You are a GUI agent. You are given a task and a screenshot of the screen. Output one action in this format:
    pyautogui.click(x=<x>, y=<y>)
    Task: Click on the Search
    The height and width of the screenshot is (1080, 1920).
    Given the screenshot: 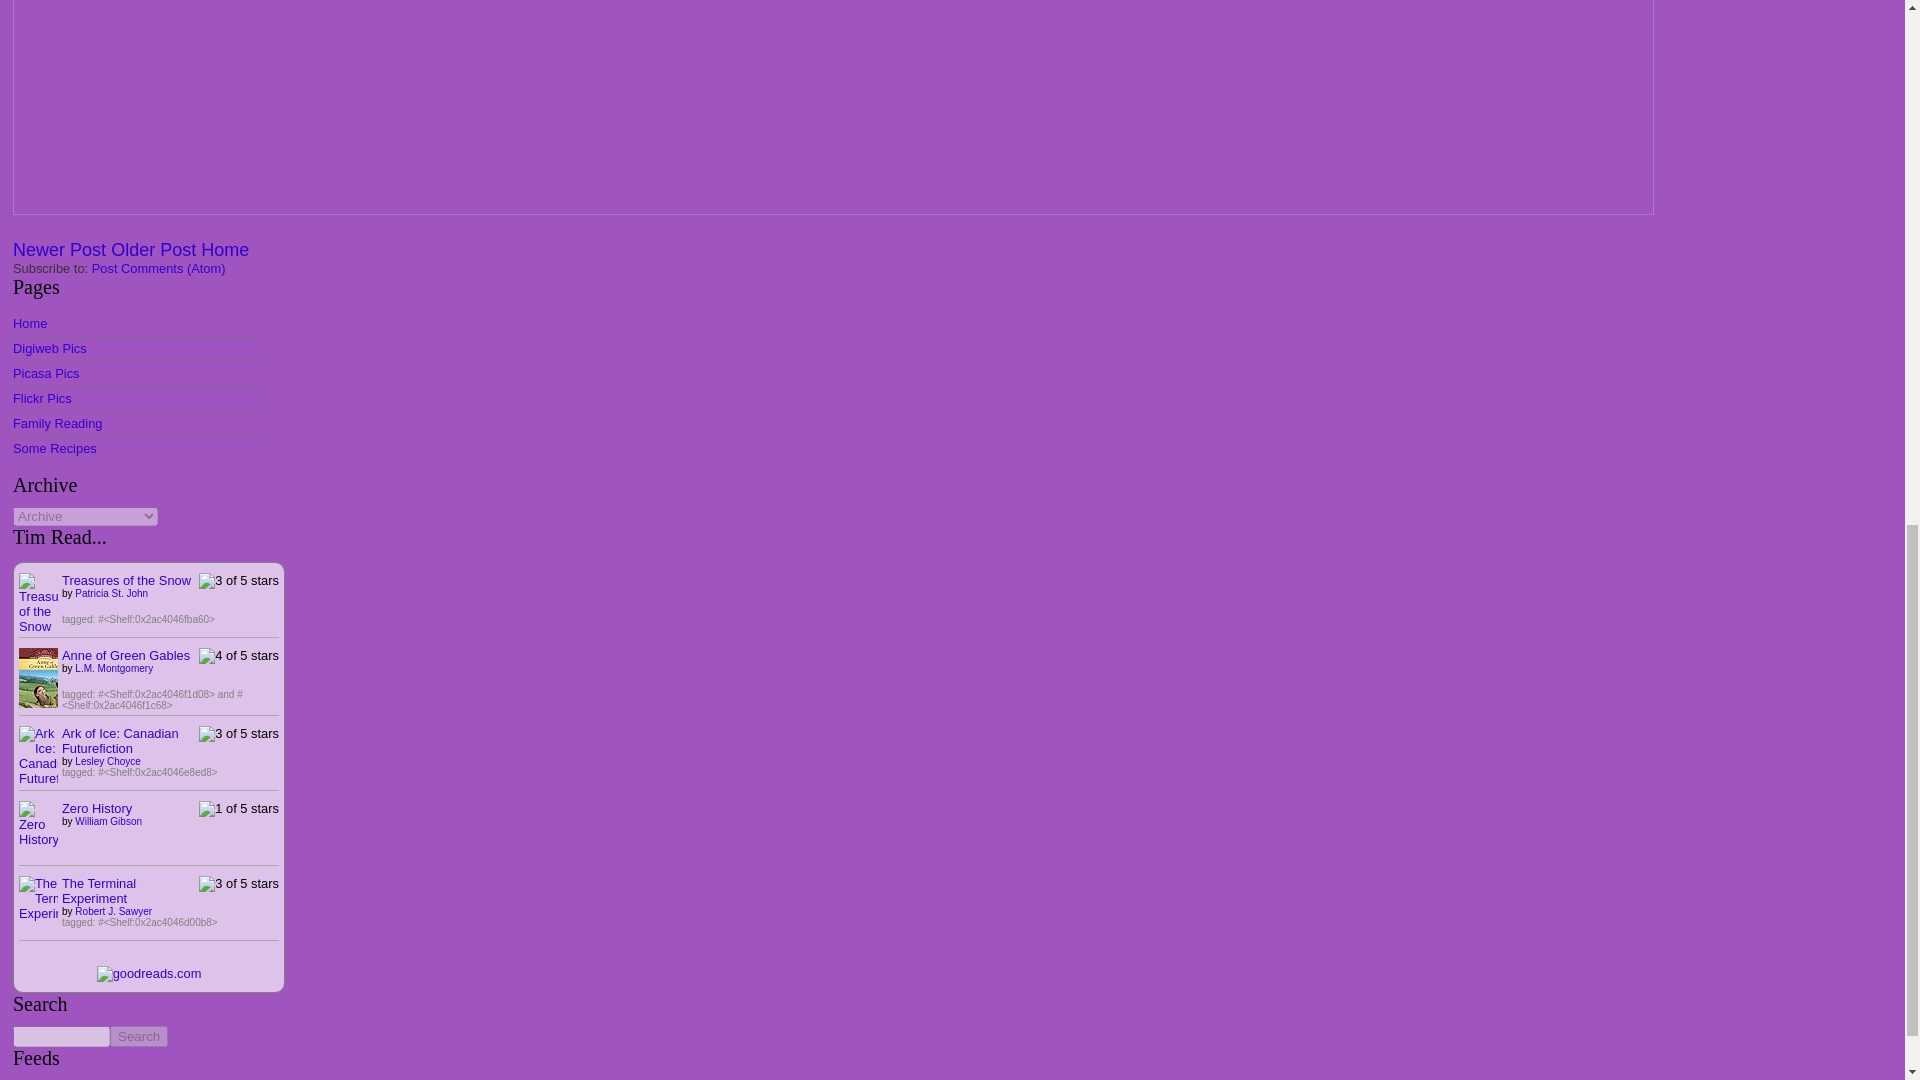 What is the action you would take?
    pyautogui.click(x=138, y=1036)
    